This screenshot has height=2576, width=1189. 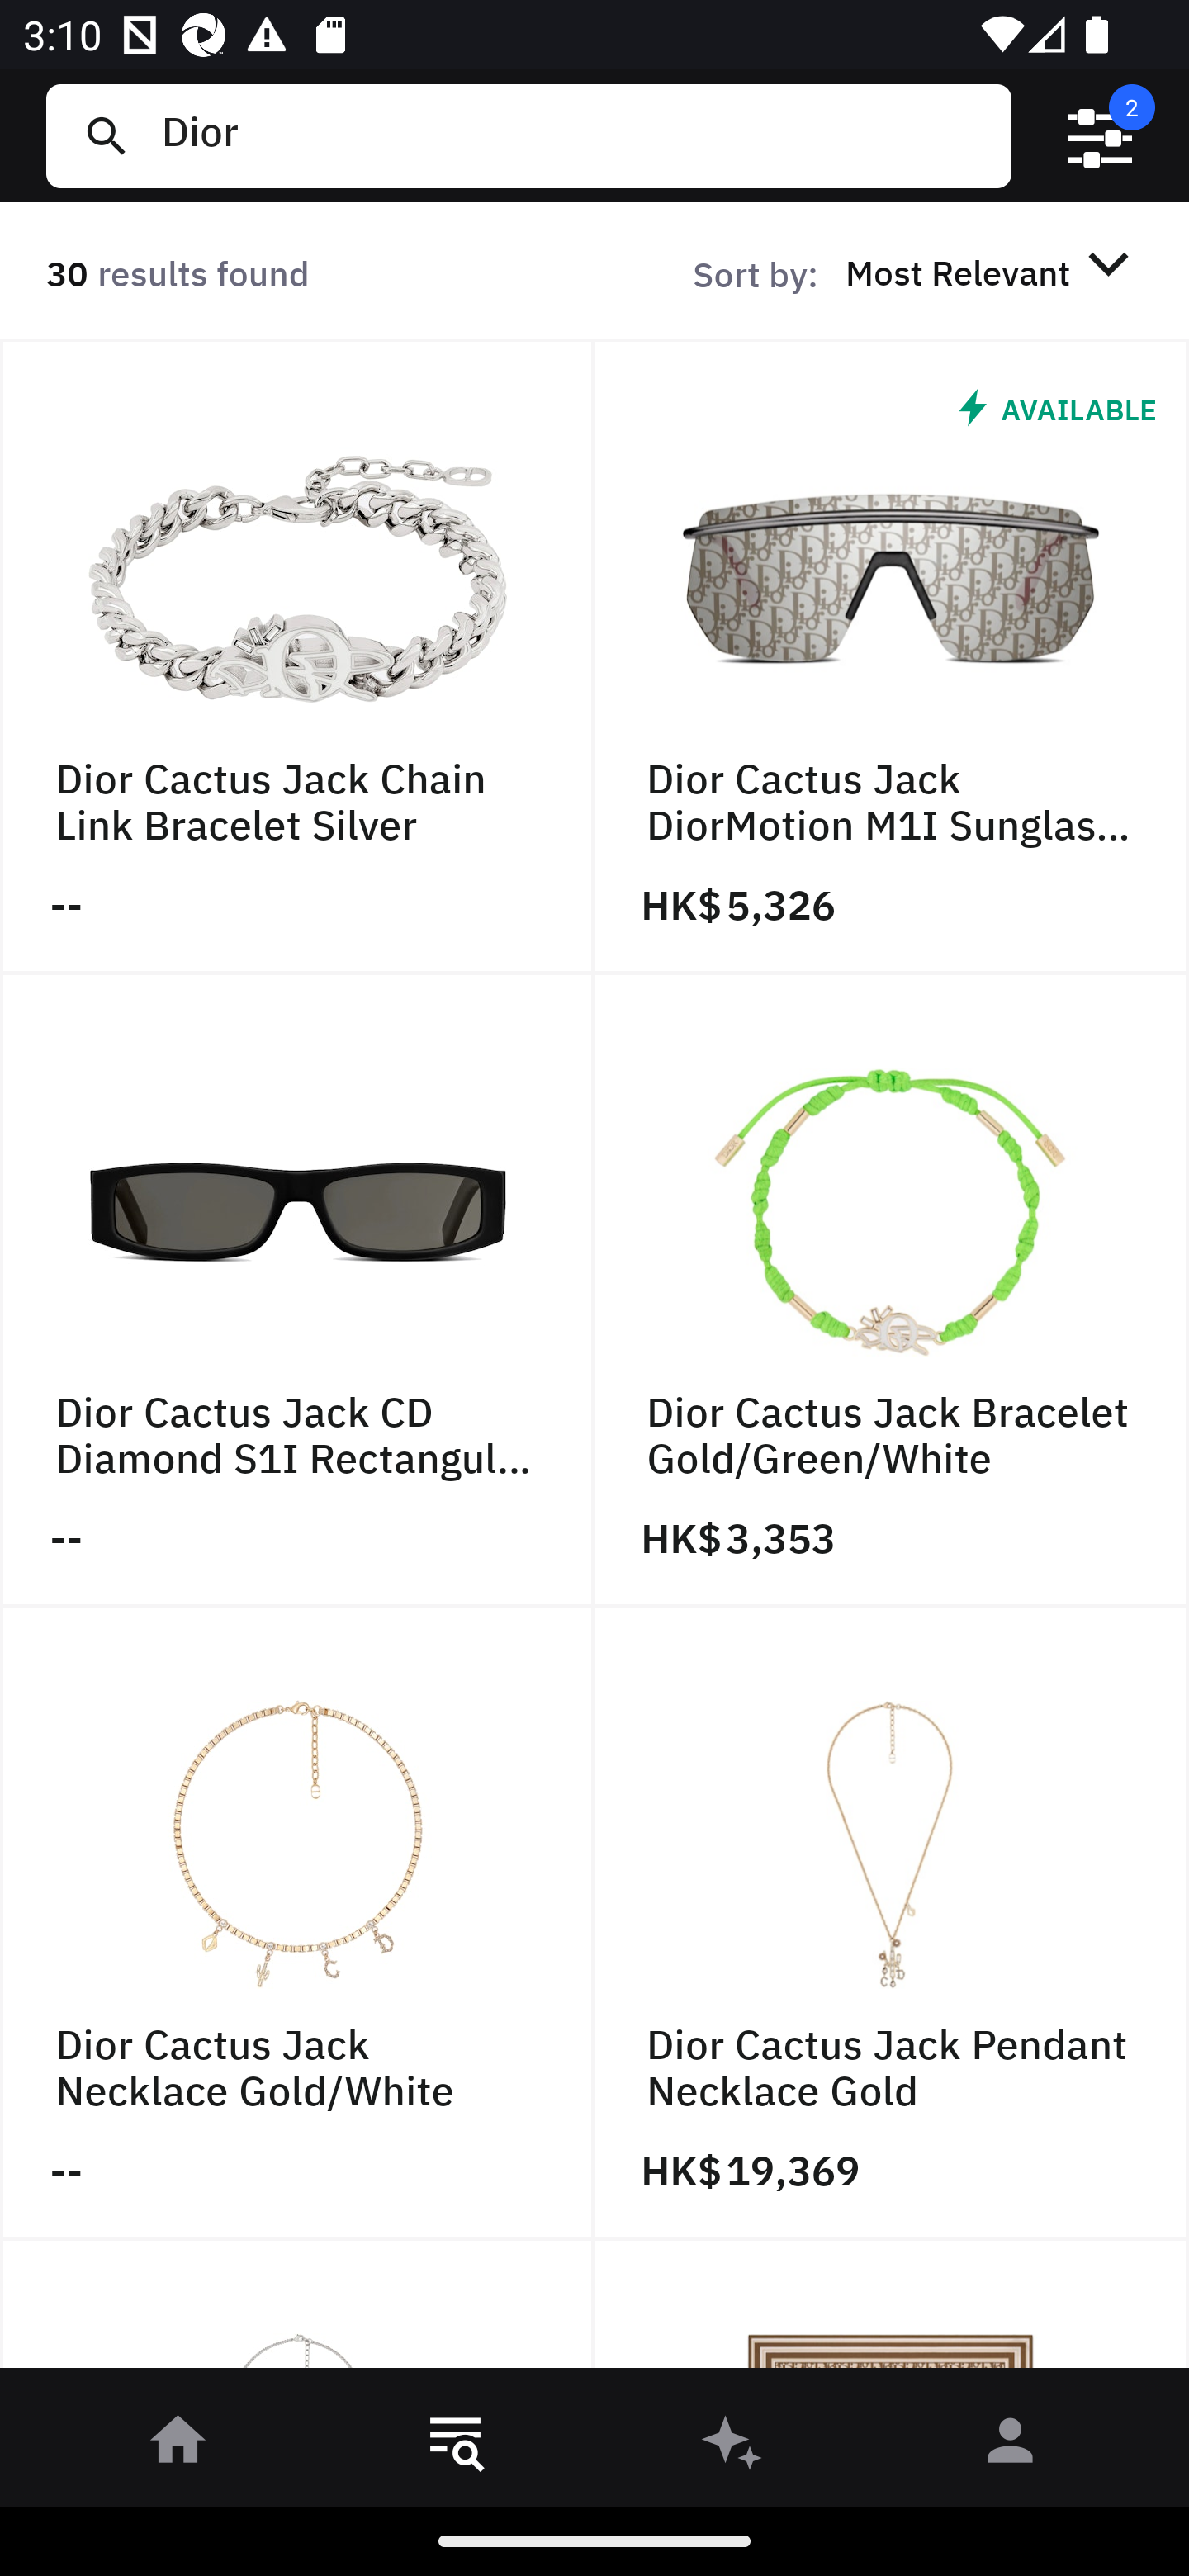 What do you see at coordinates (297, 1924) in the screenshot?
I see `Dior Cactus Jack Necklace Gold/White --` at bounding box center [297, 1924].